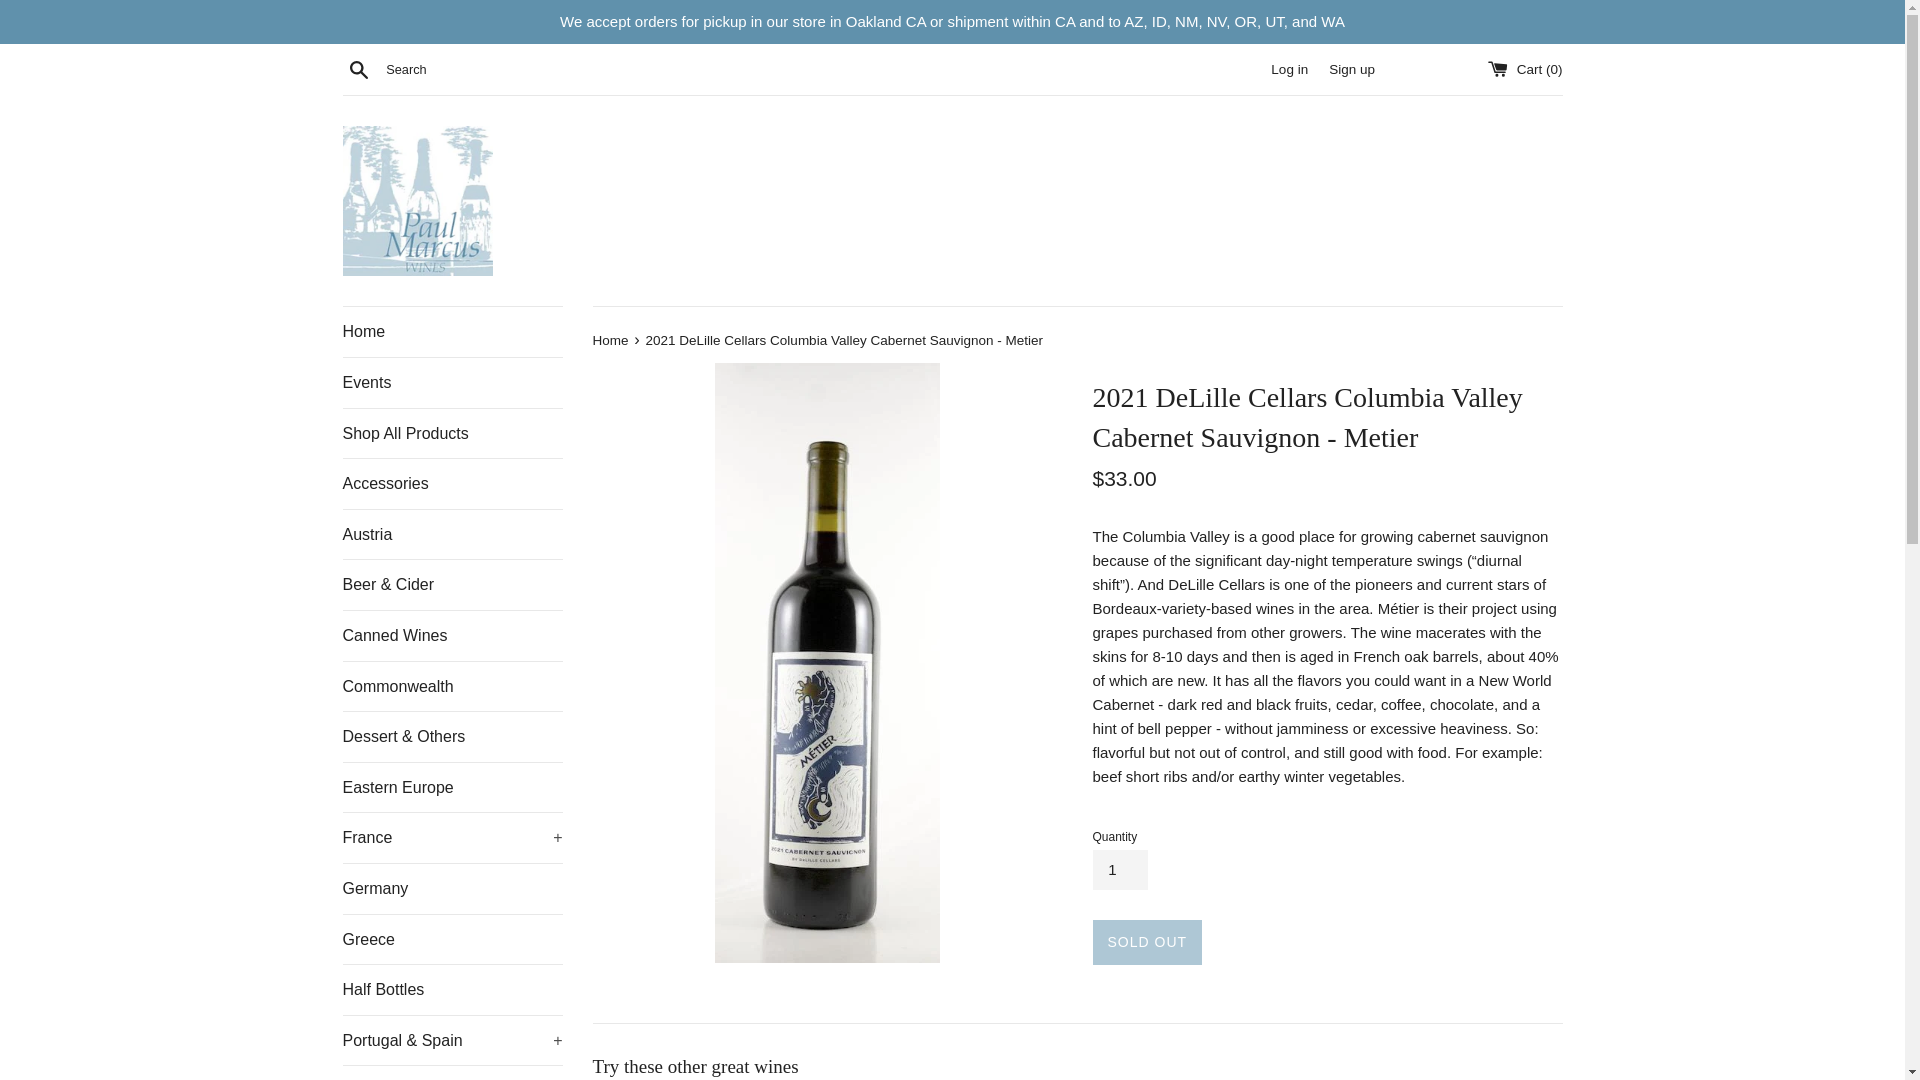  Describe the element at coordinates (452, 434) in the screenshot. I see `Shop All Products` at that location.